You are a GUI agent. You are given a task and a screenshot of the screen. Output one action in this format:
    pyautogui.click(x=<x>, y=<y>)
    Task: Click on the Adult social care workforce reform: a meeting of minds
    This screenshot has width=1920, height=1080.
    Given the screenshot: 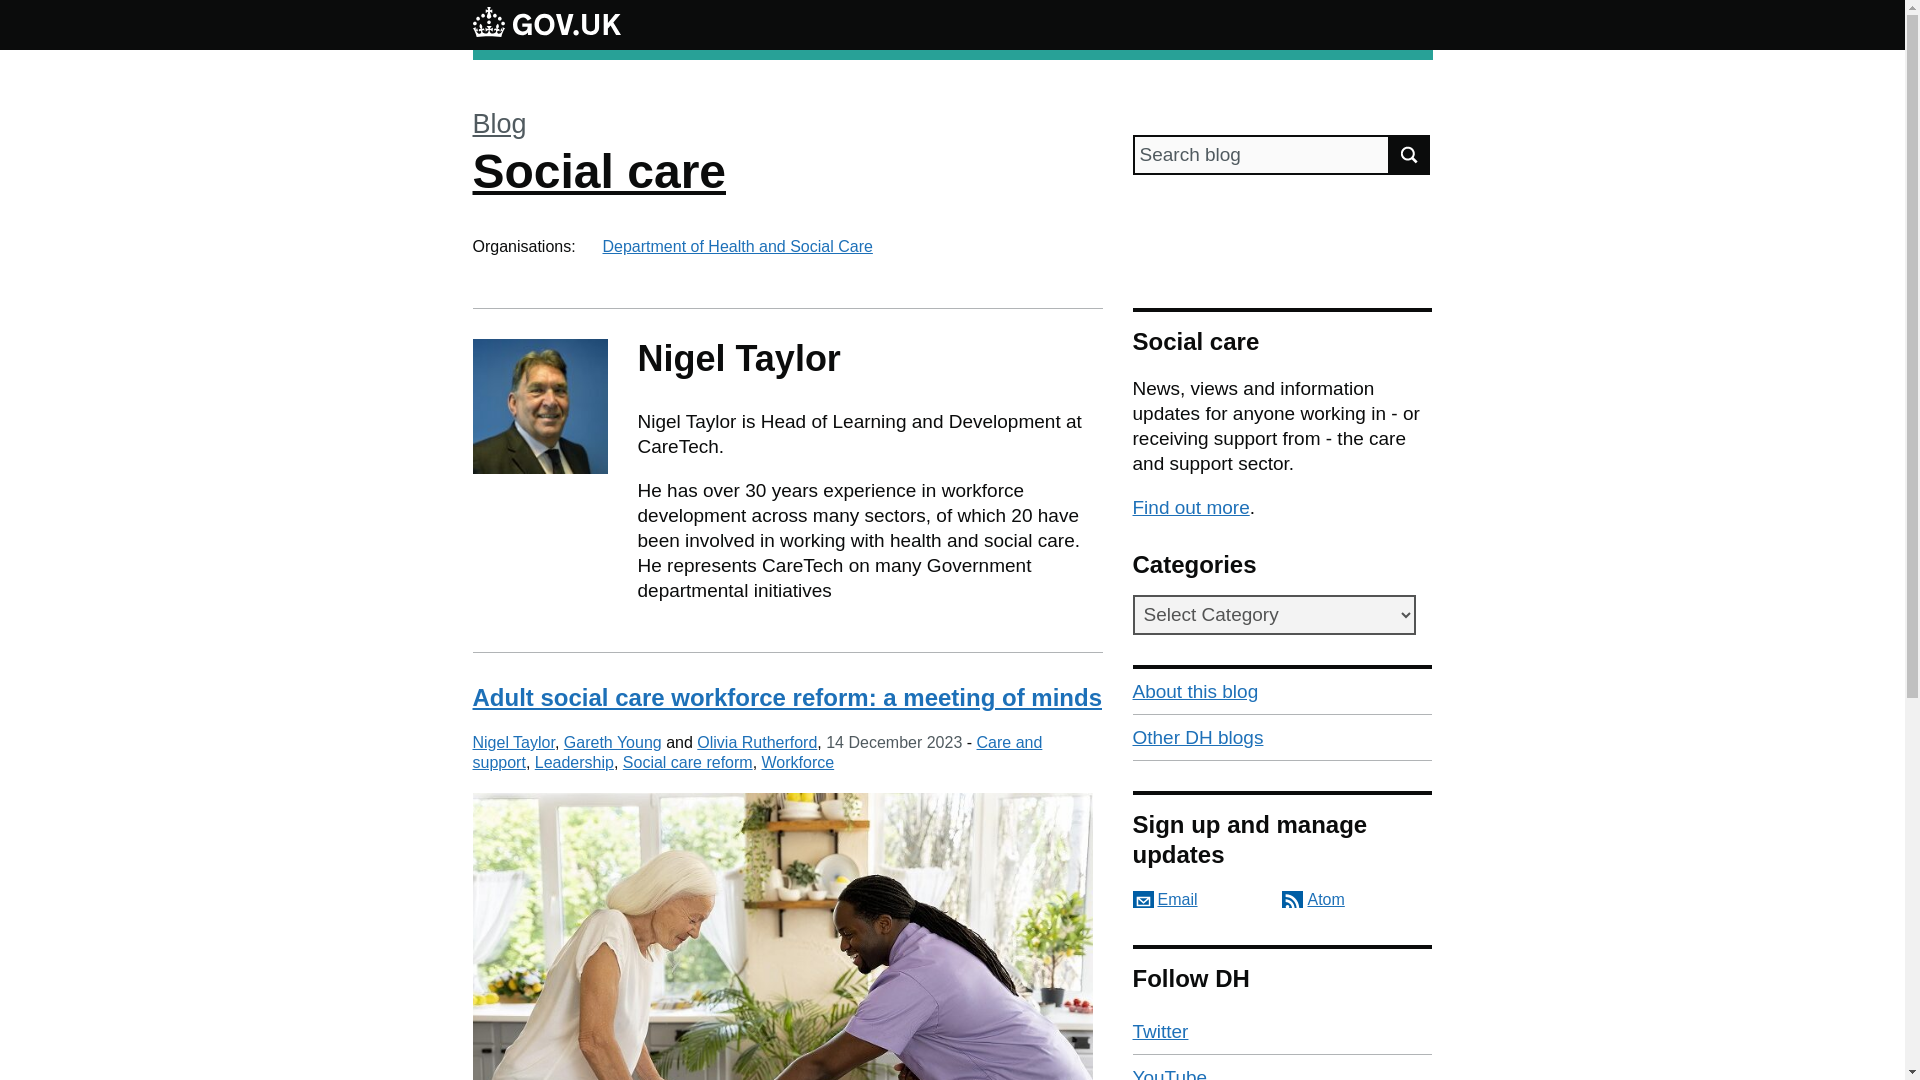 What is the action you would take?
    pyautogui.click(x=786, y=696)
    